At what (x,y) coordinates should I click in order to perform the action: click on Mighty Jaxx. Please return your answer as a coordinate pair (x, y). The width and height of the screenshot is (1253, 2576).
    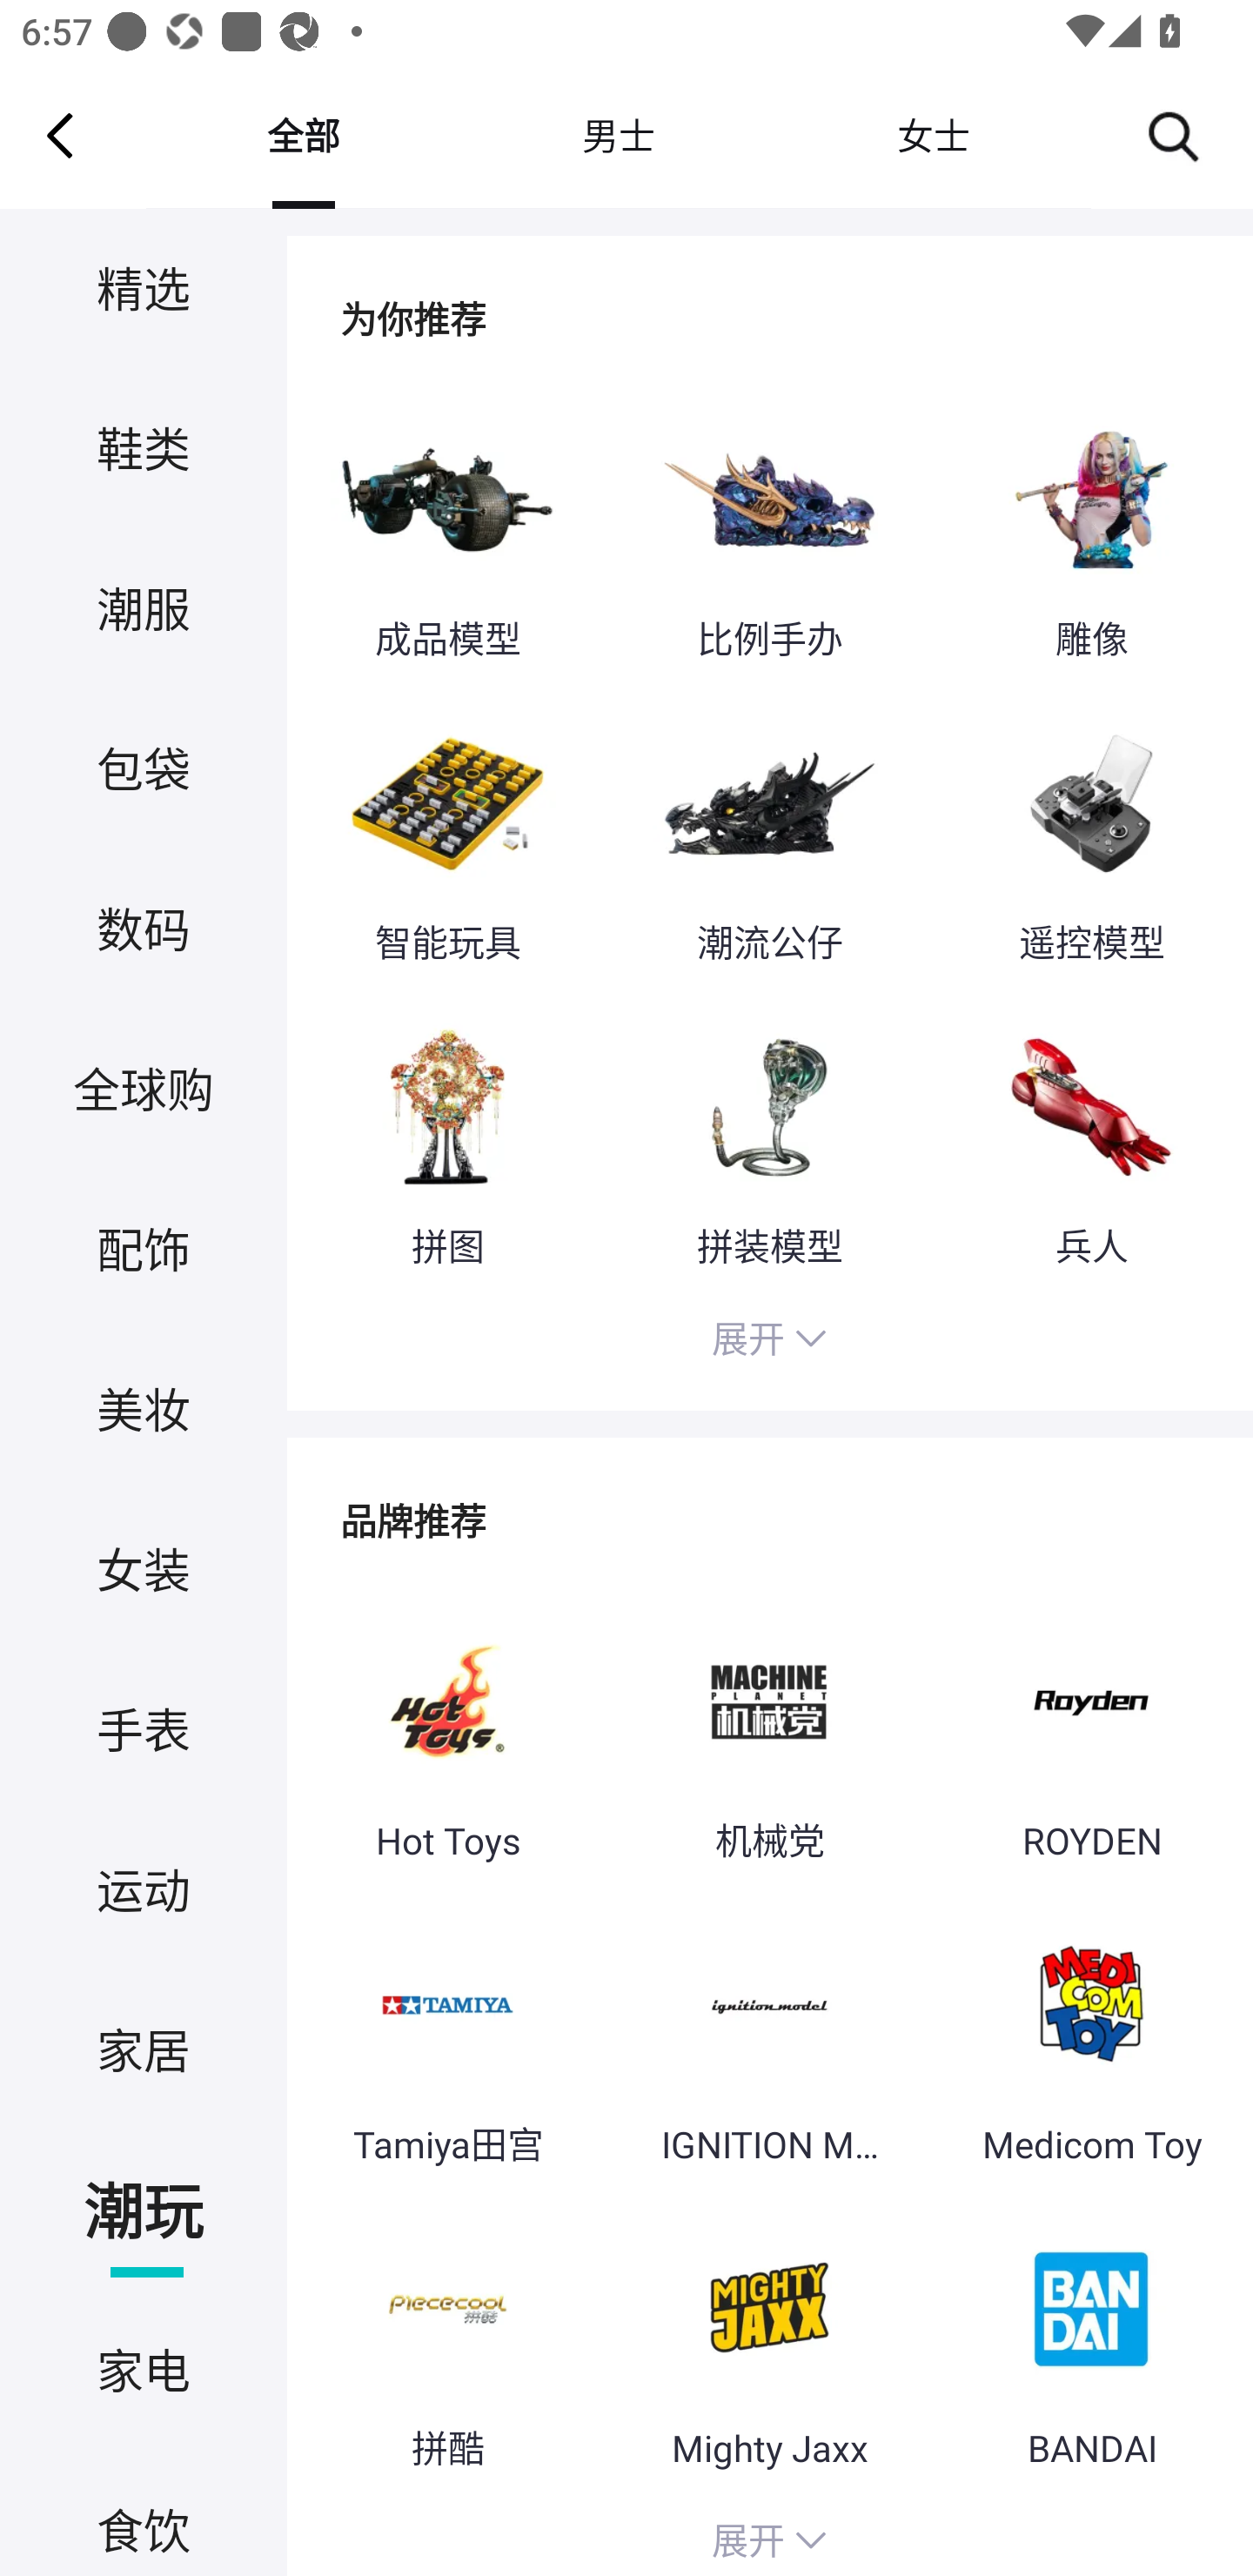
    Looking at the image, I should click on (769, 2344).